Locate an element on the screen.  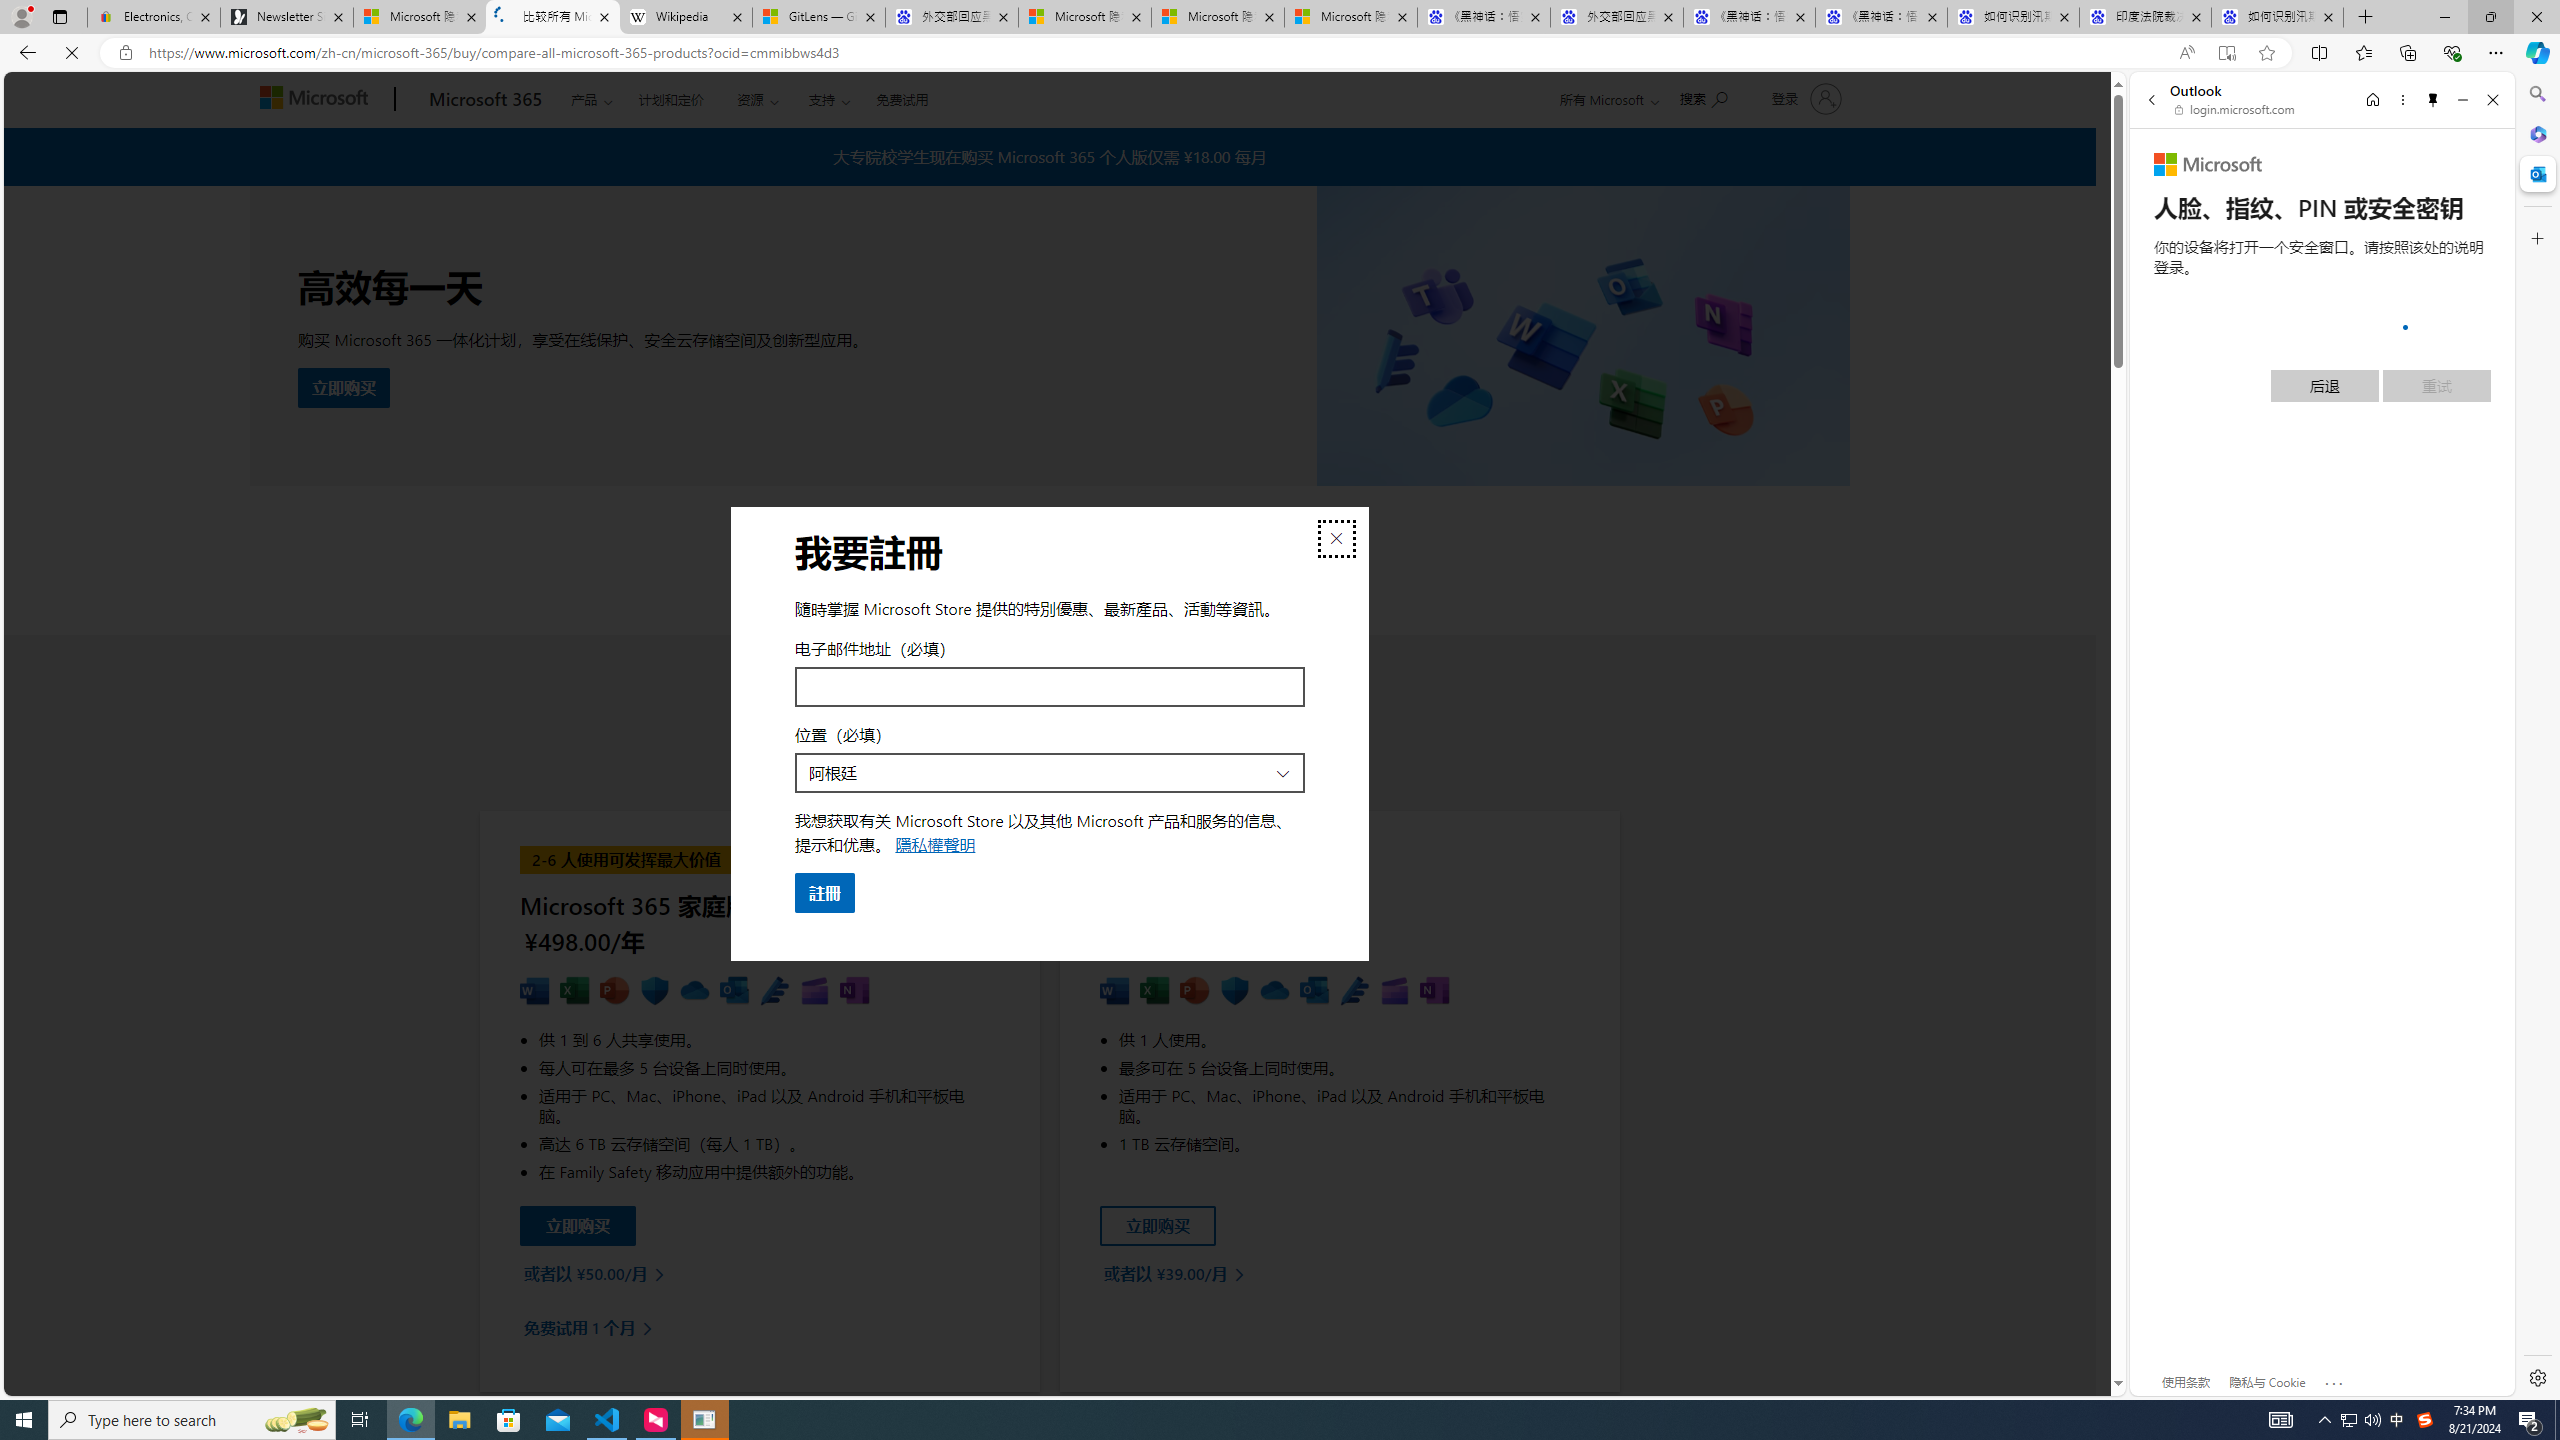
Enter Immersive Reader (F9) is located at coordinates (2226, 53).